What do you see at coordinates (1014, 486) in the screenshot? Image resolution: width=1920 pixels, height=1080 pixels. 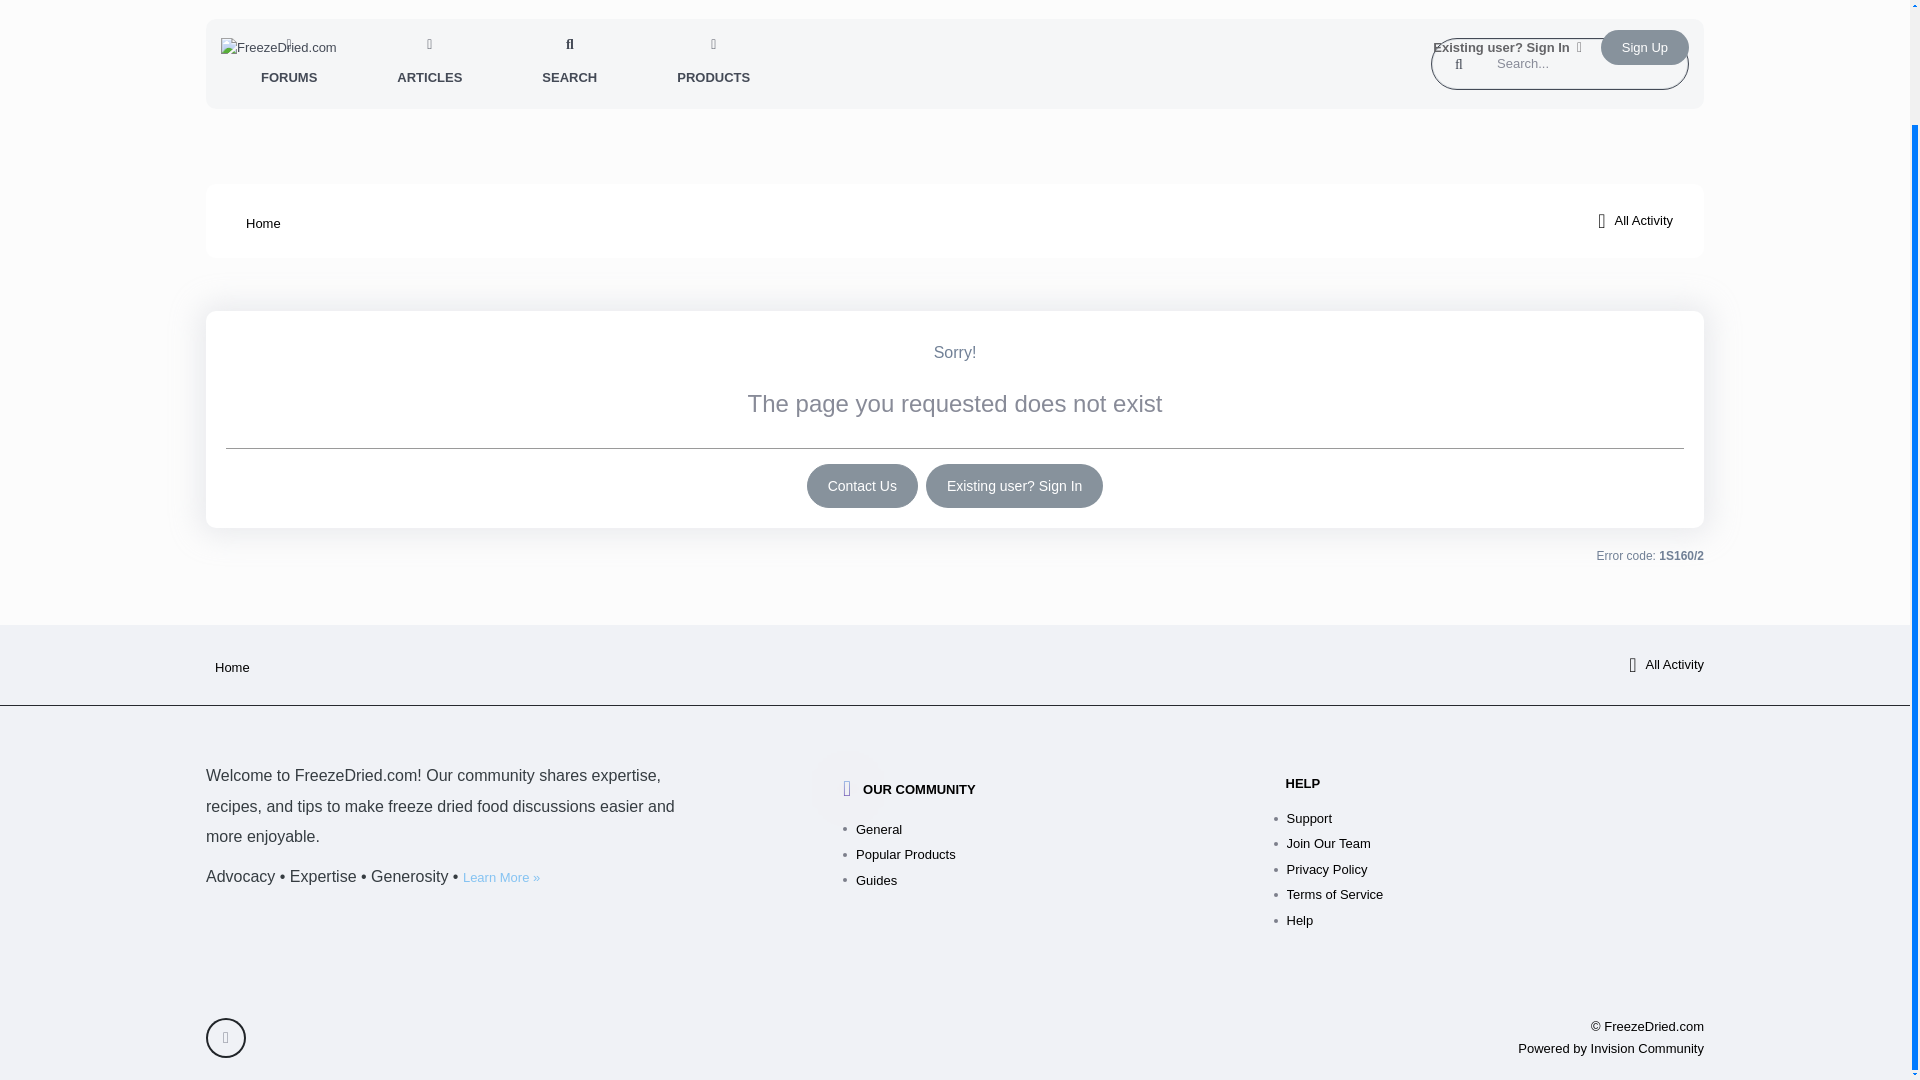 I see `Existing user? Sign In` at bounding box center [1014, 486].